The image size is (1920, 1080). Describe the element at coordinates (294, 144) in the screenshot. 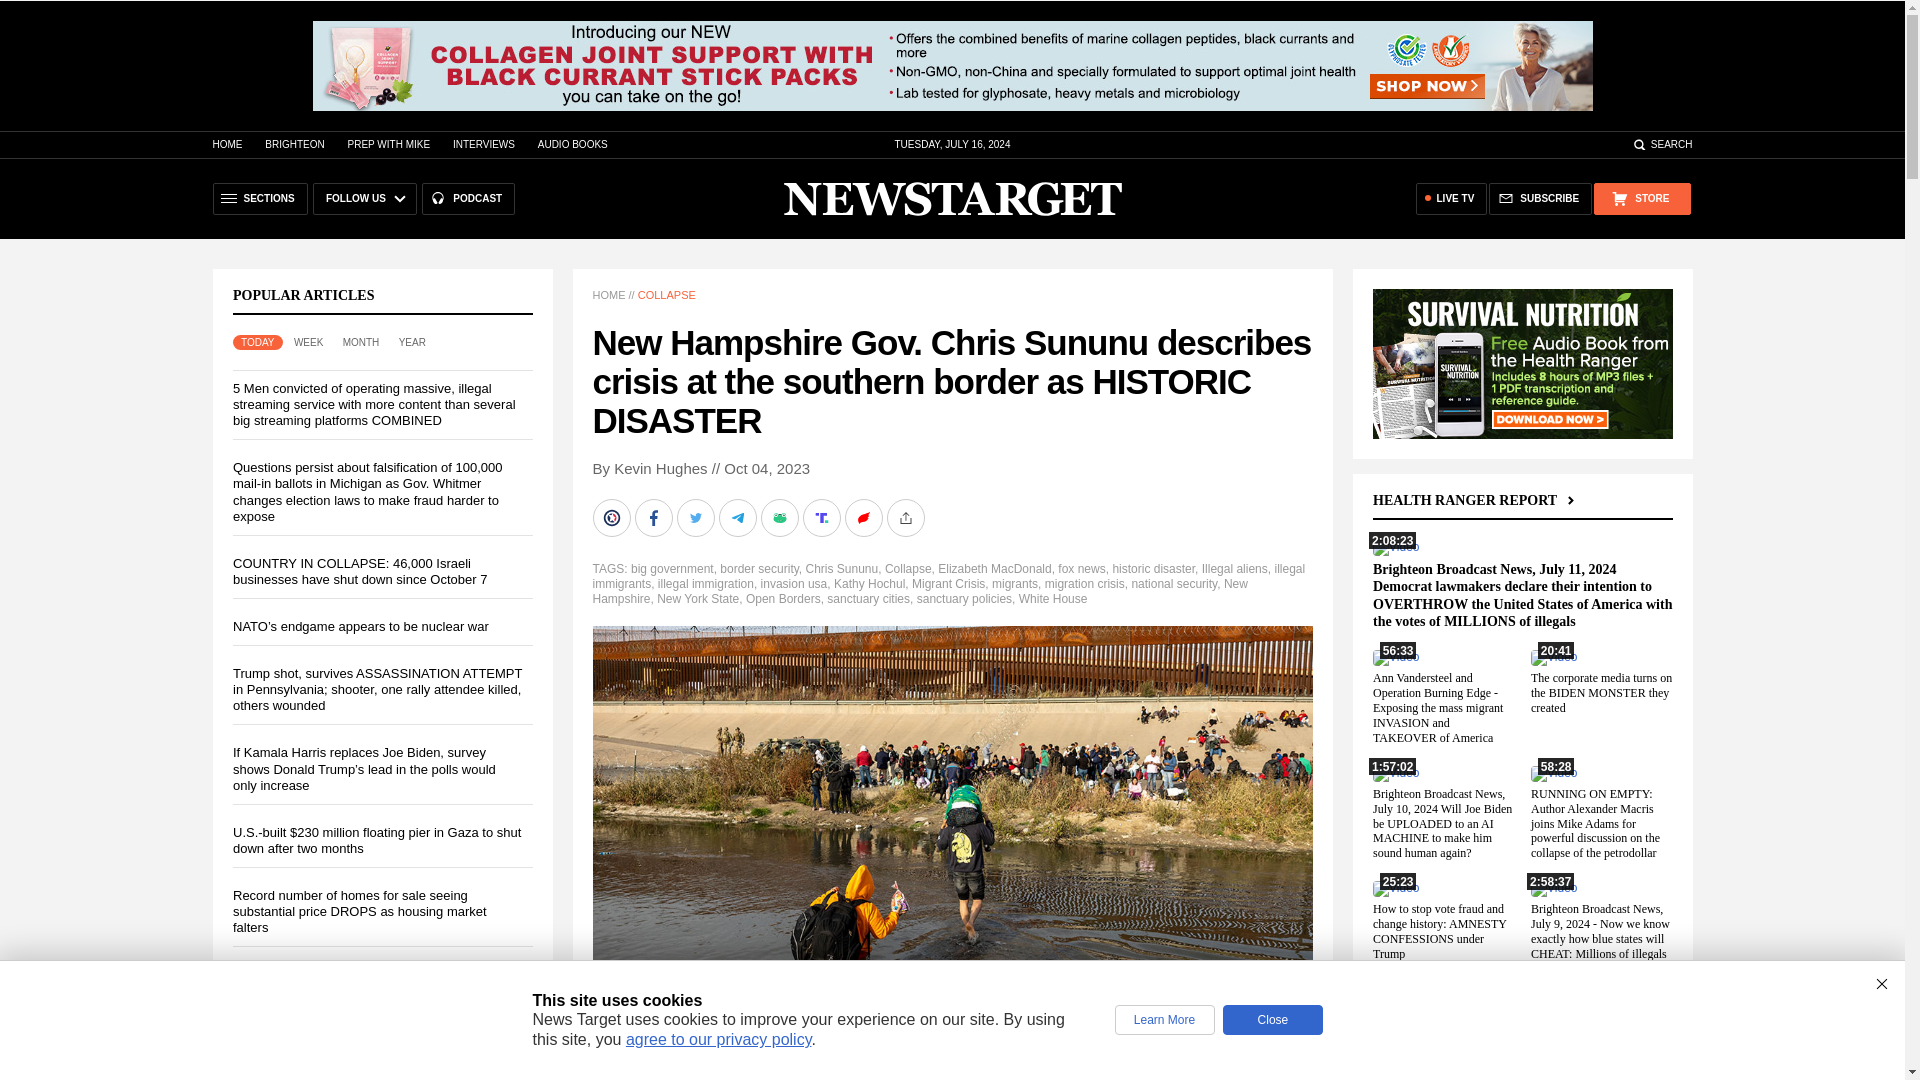

I see `BRIGHTEON` at that location.